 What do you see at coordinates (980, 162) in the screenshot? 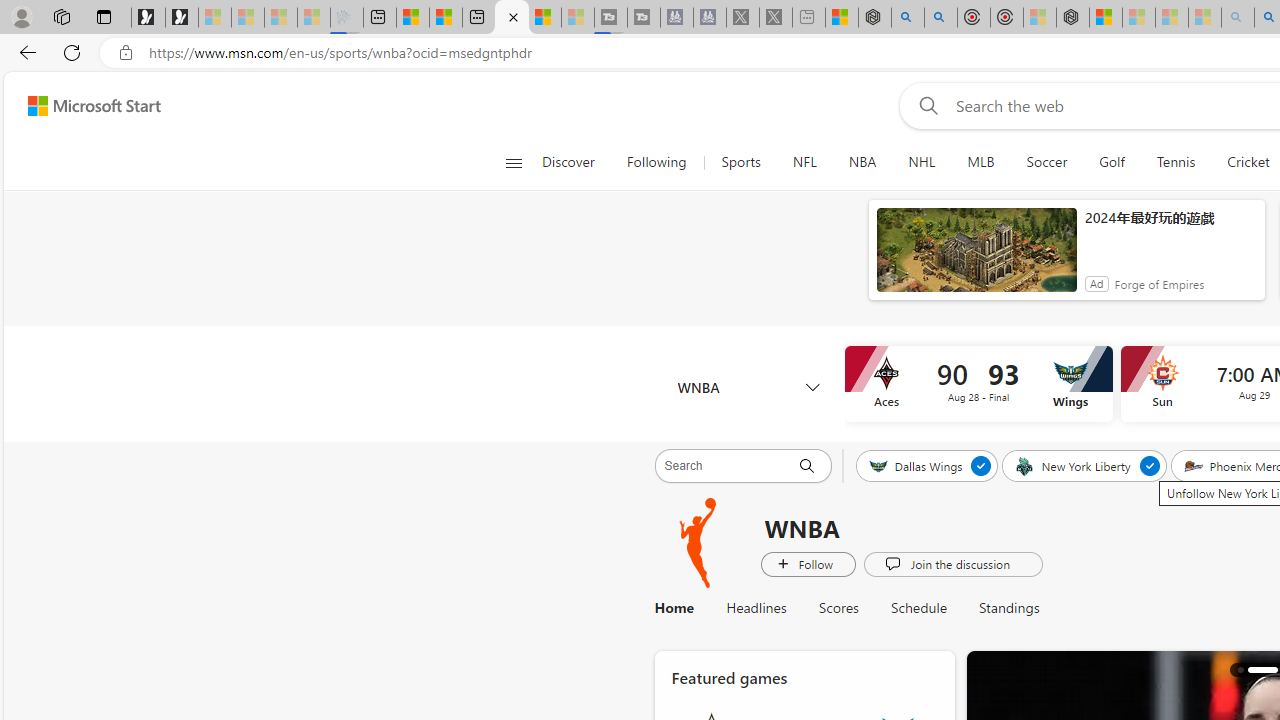
I see `MLB` at bounding box center [980, 162].